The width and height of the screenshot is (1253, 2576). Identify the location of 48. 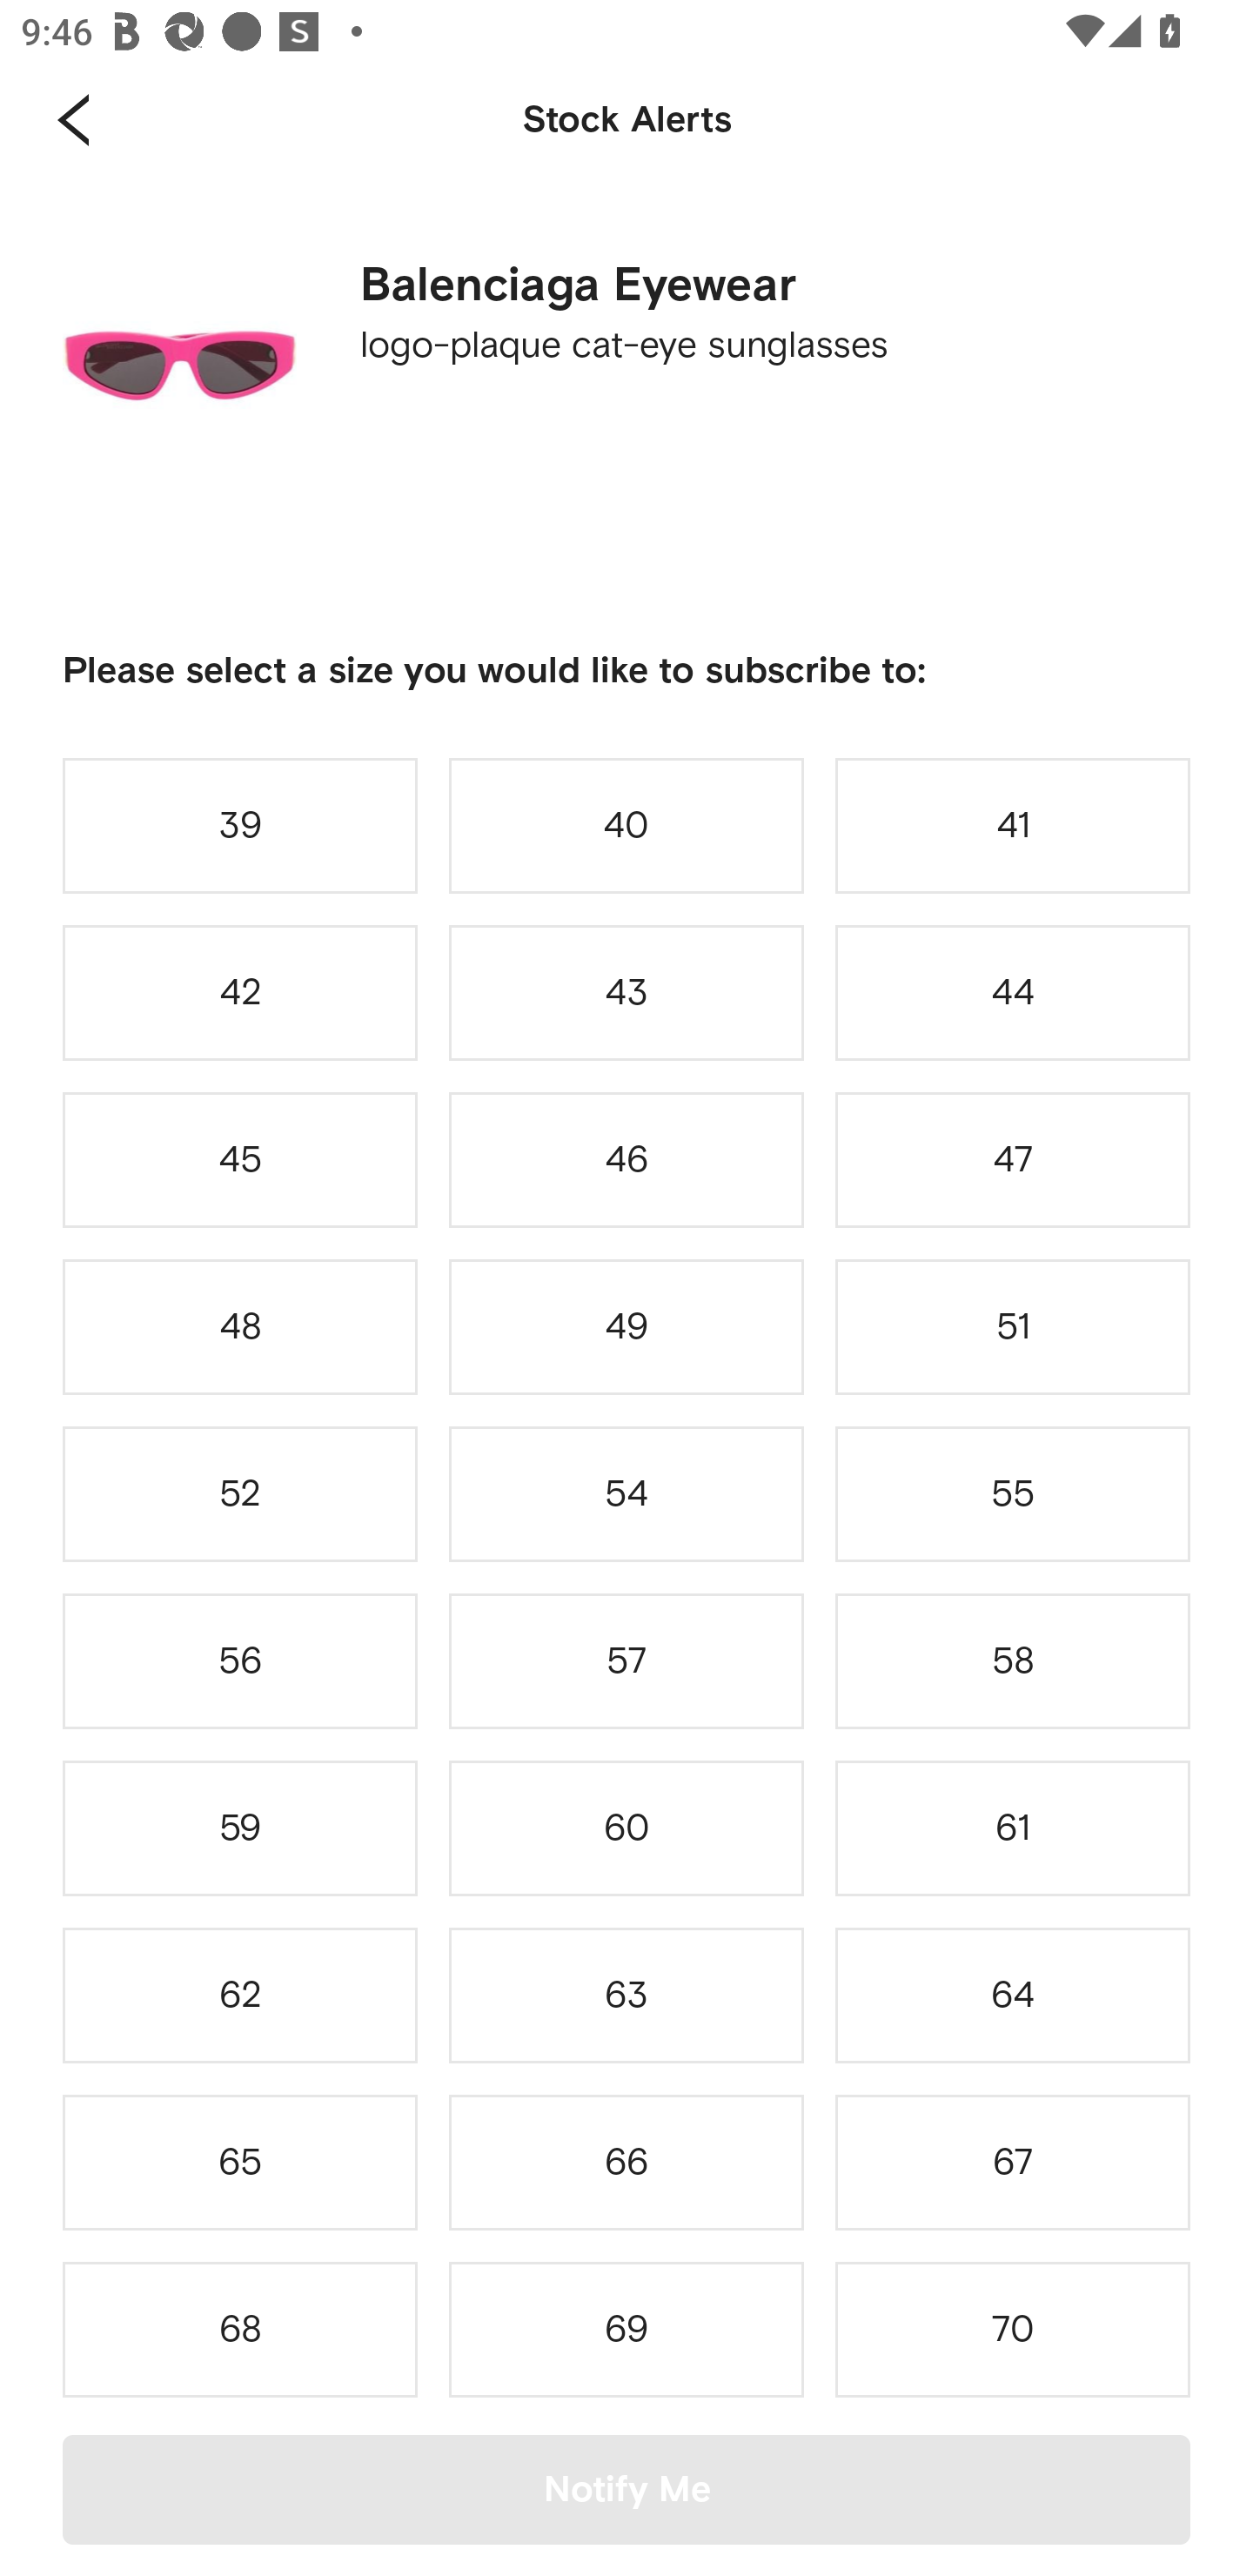
(240, 1328).